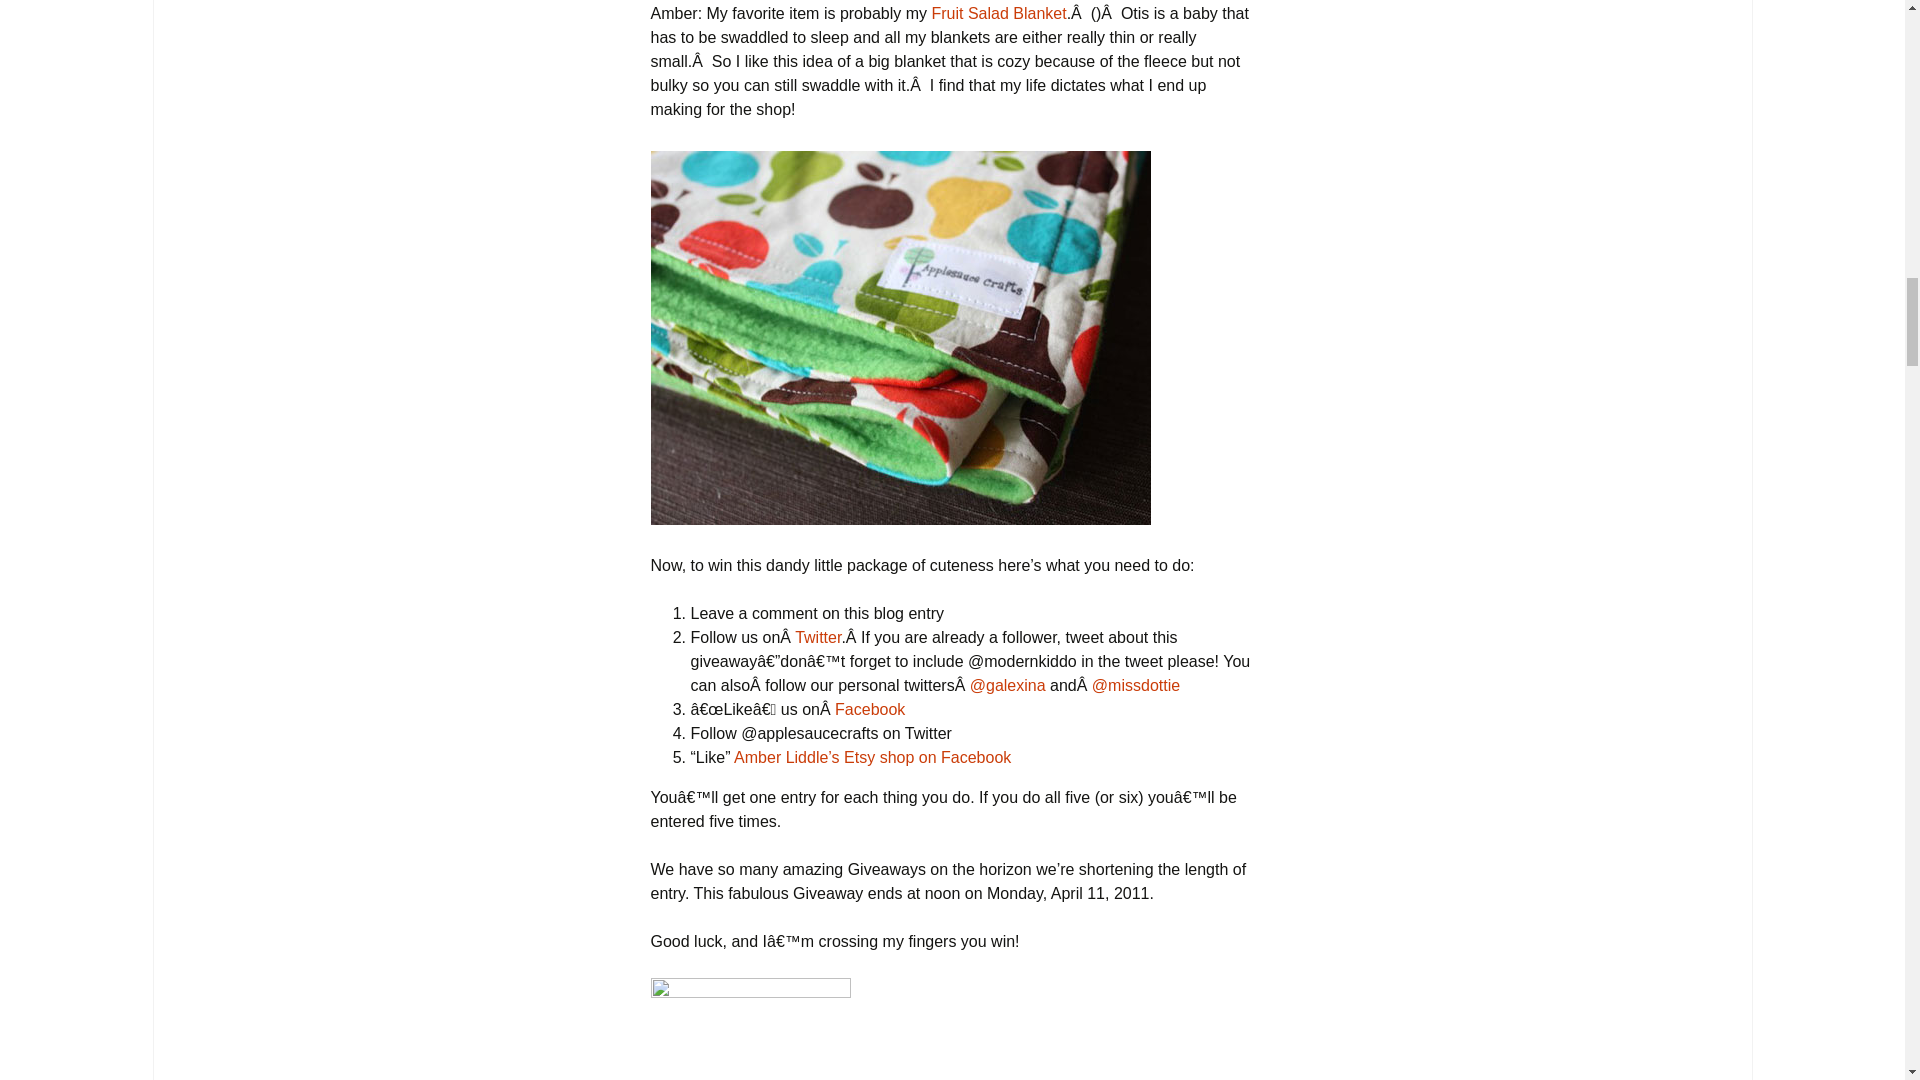  Describe the element at coordinates (870, 709) in the screenshot. I see `Facebook` at that location.